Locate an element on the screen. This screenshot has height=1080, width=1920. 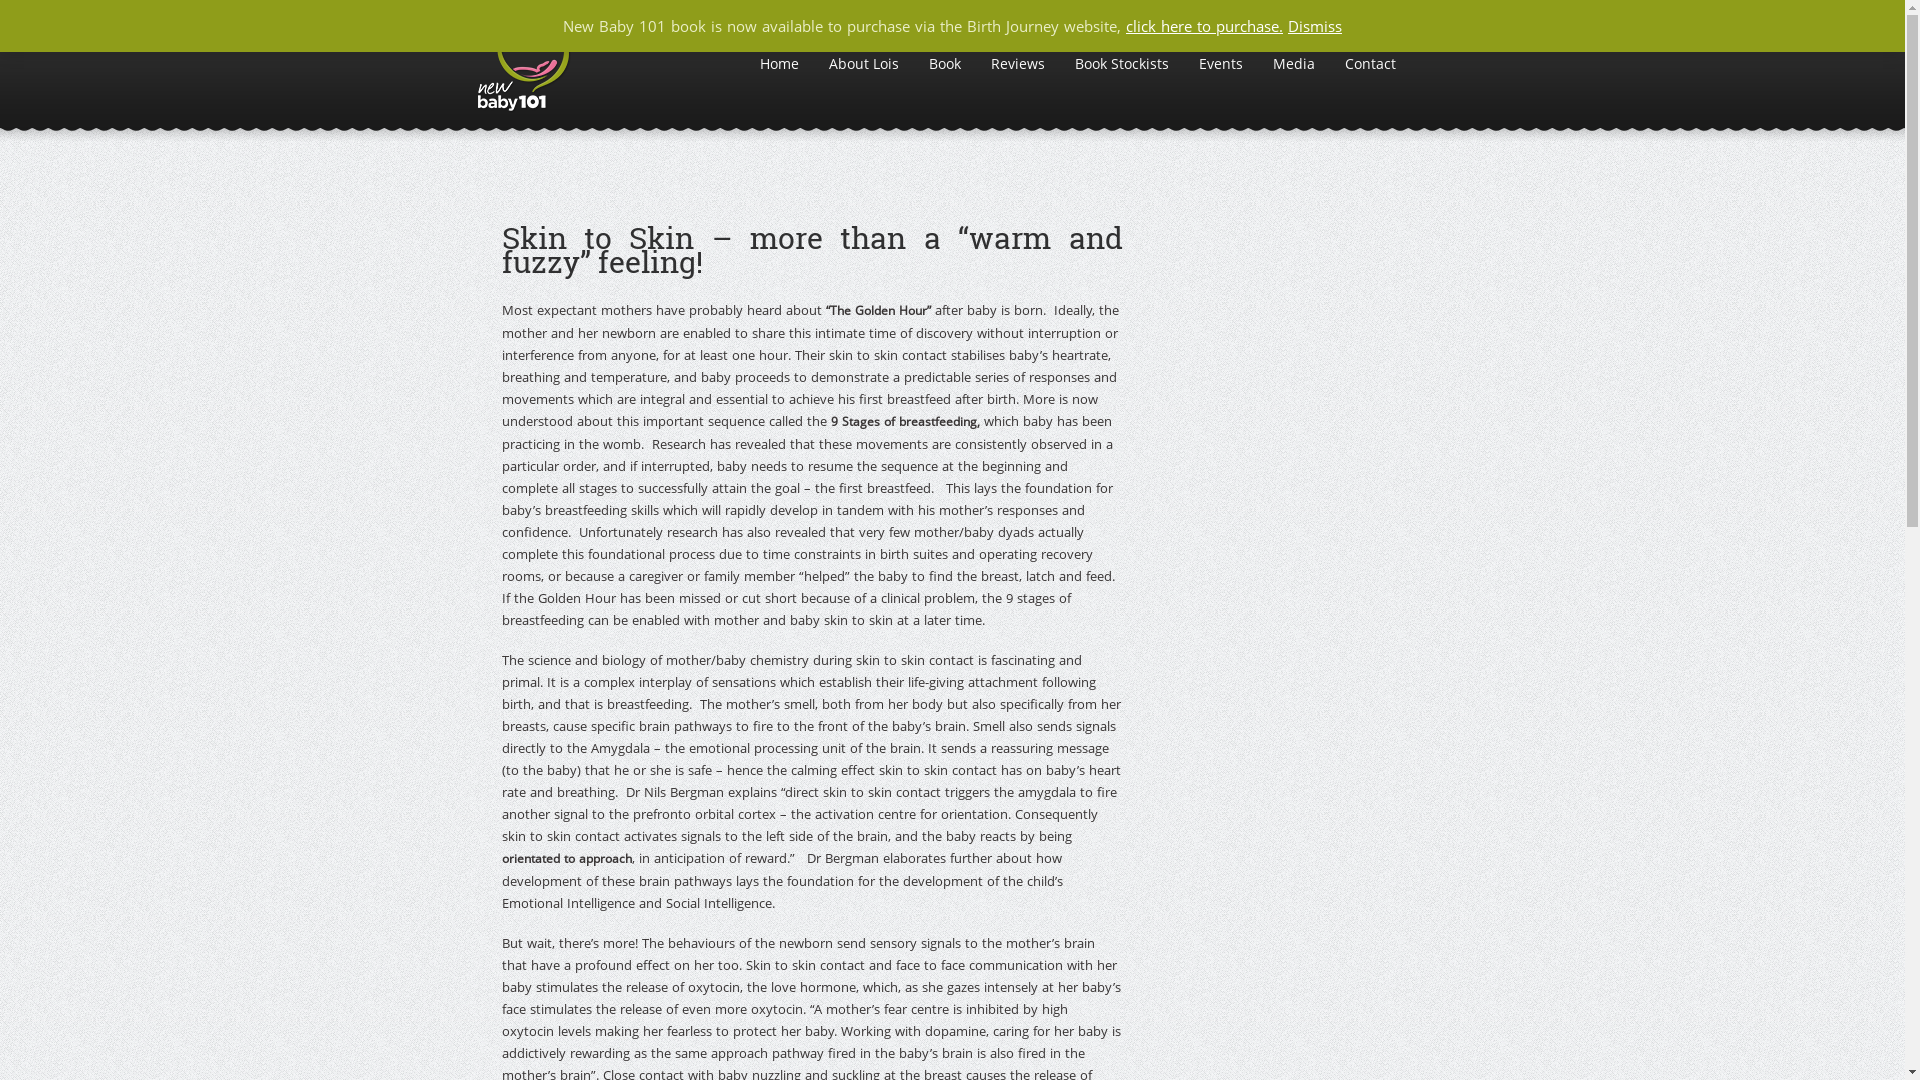
About Lois is located at coordinates (863, 64).